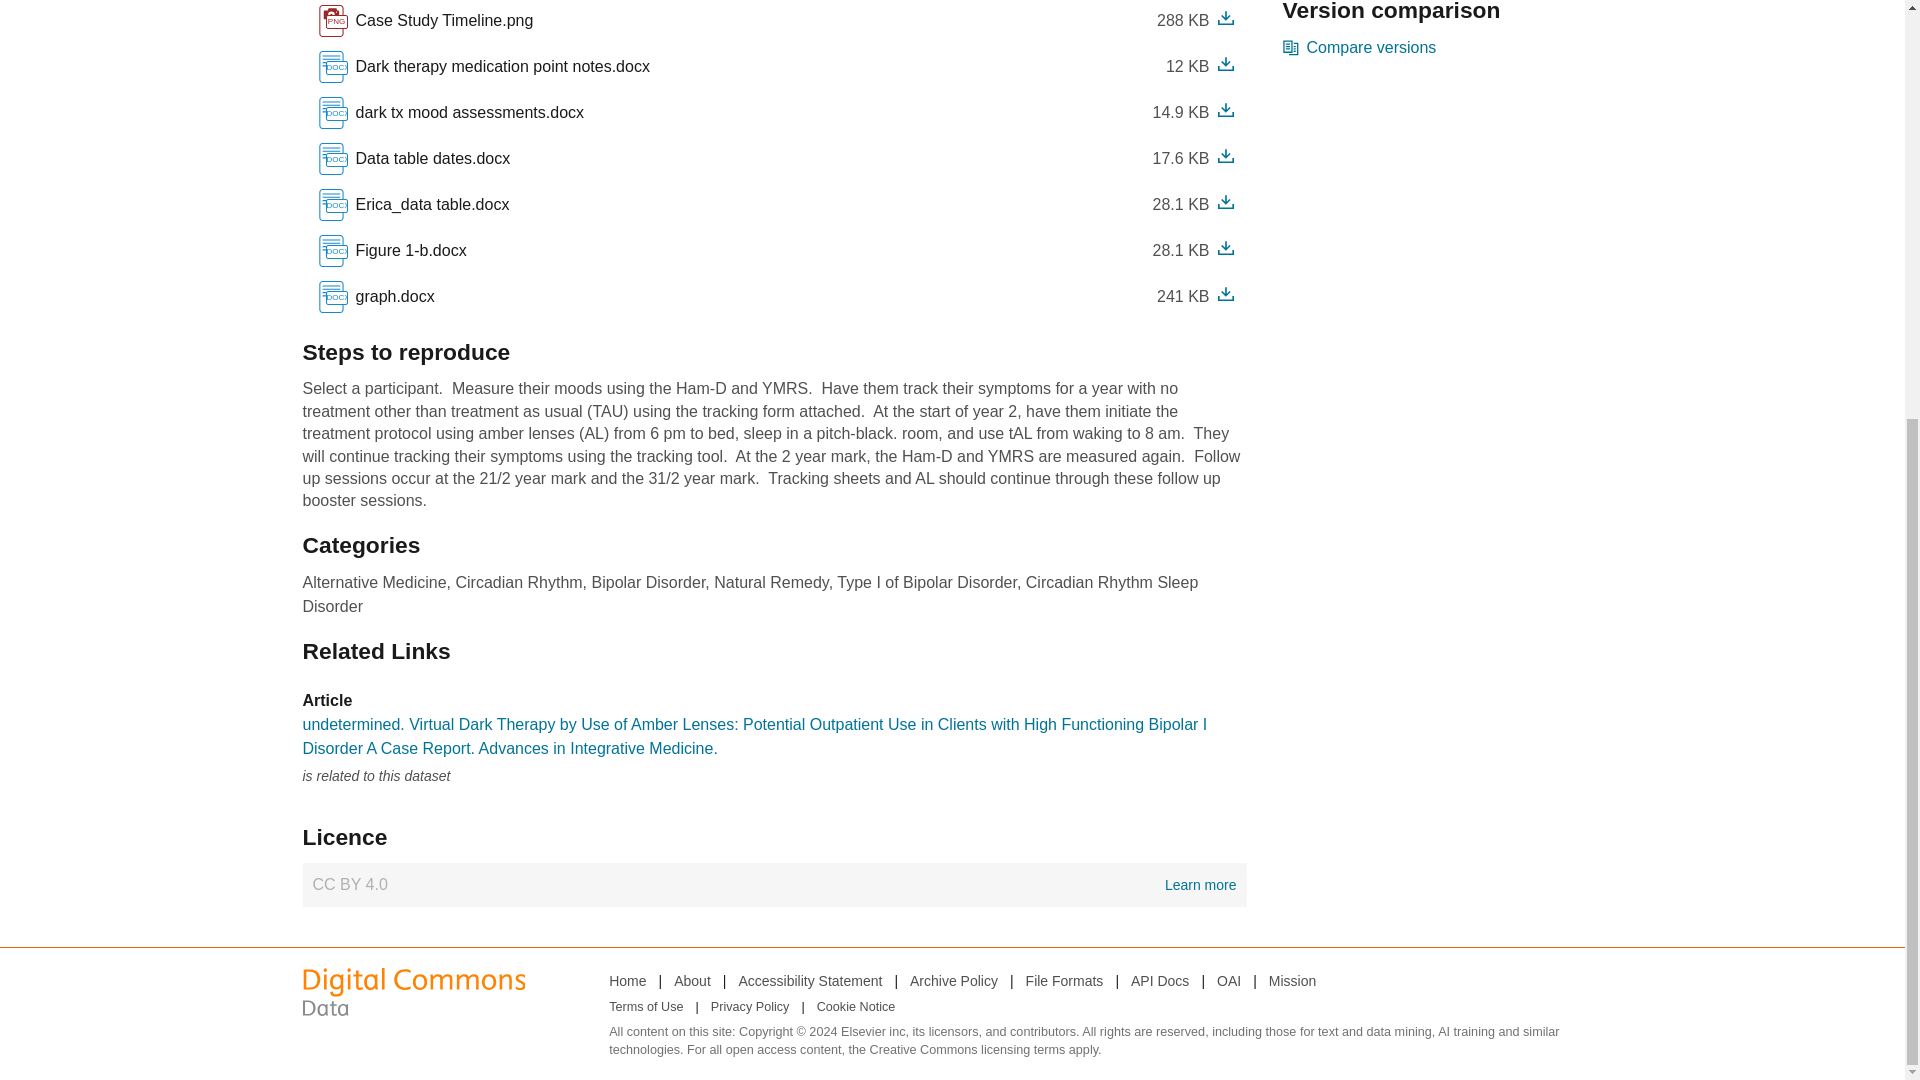 The height and width of the screenshot is (1080, 1920). I want to click on Data table dates.docx, so click(428, 158).